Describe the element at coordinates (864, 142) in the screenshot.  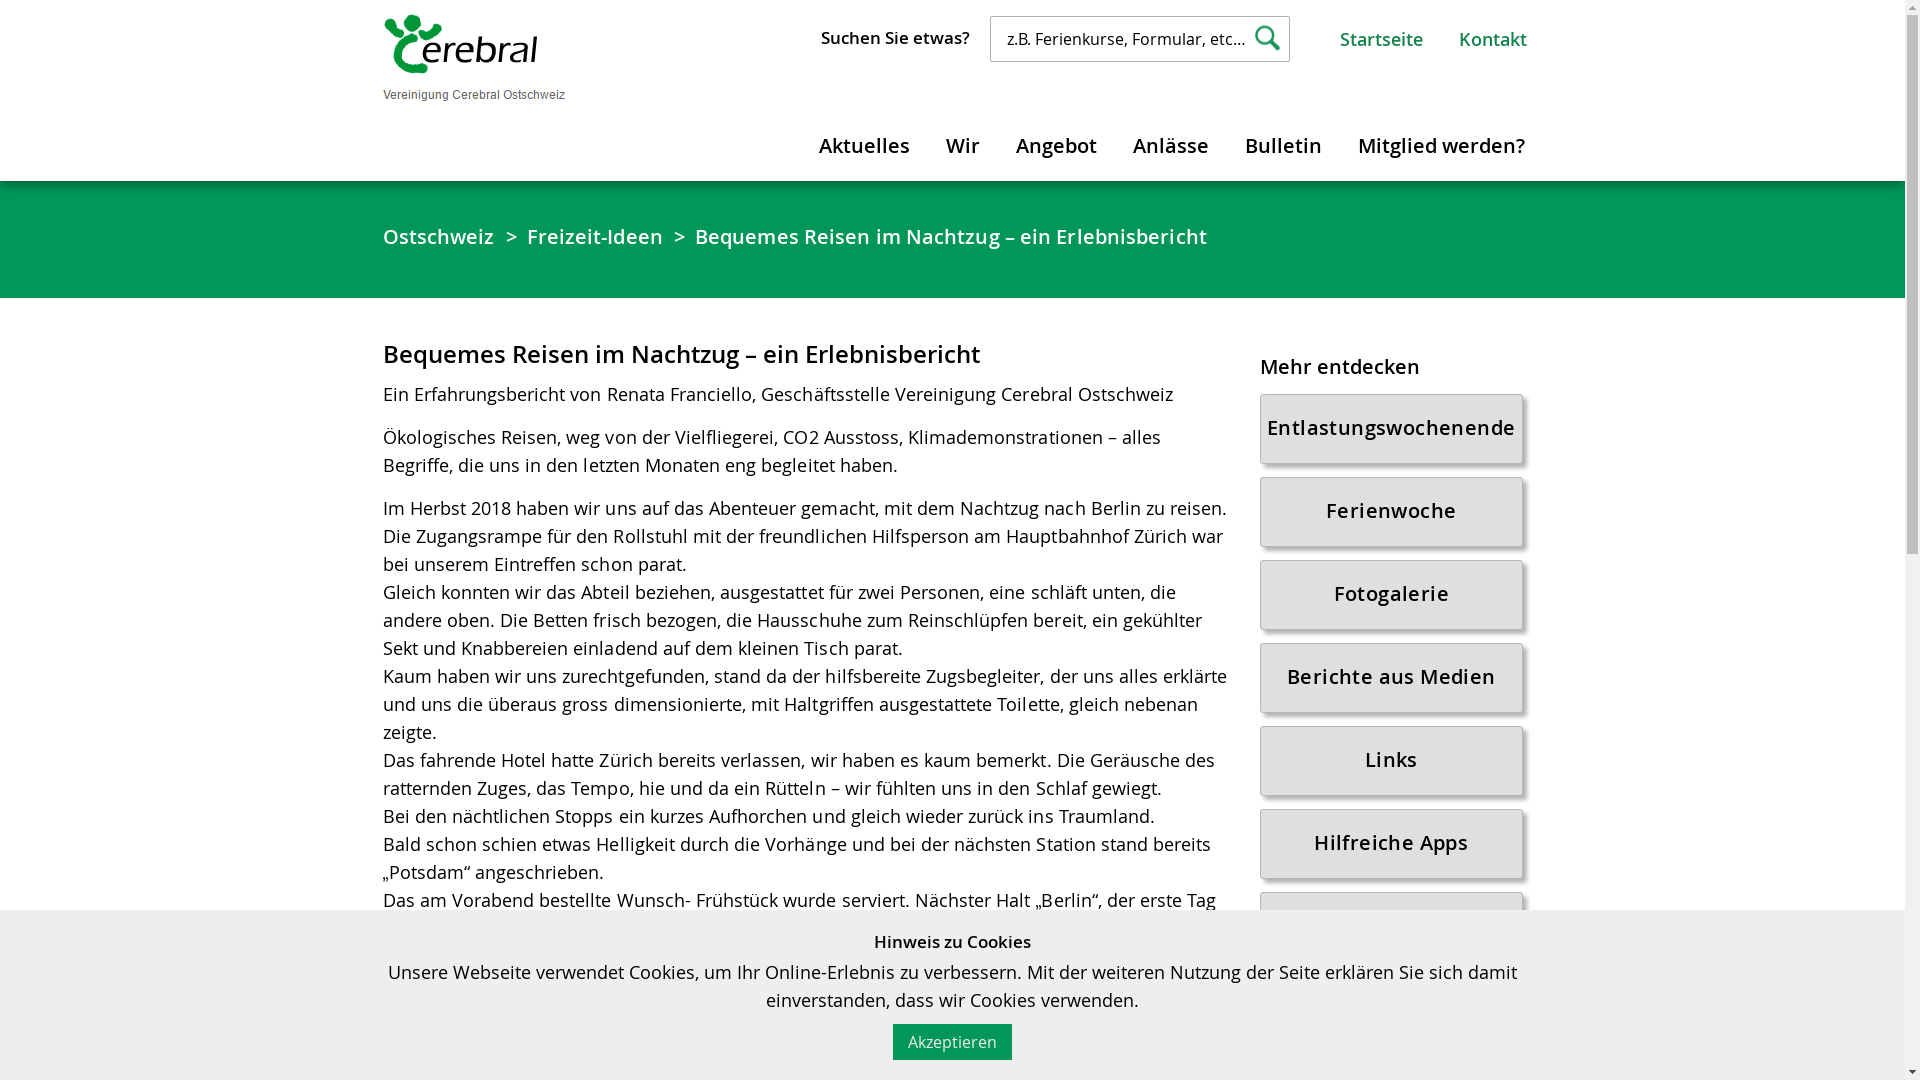
I see `Aktuelles` at that location.